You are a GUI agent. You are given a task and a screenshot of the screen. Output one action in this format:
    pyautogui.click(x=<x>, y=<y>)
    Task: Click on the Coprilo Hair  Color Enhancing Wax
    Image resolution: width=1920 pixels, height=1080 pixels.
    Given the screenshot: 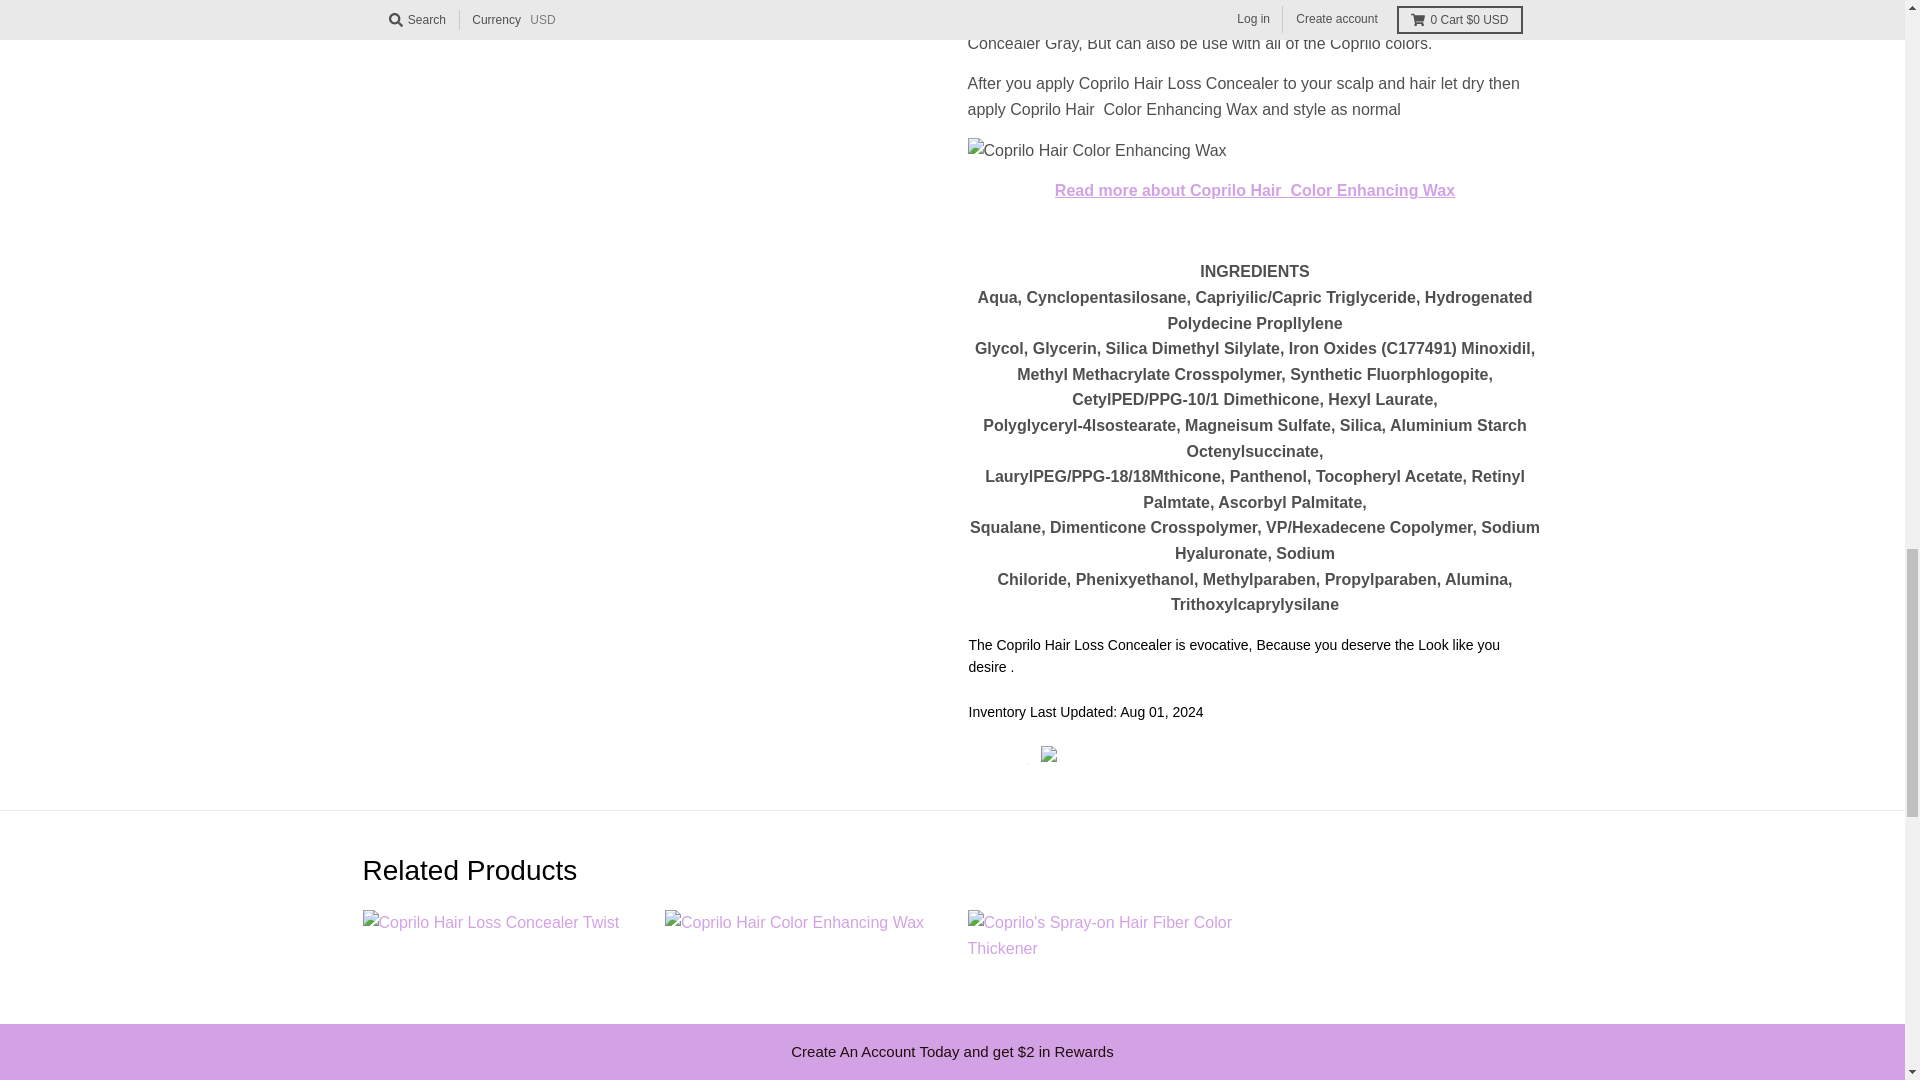 What is the action you would take?
    pyautogui.click(x=1254, y=190)
    